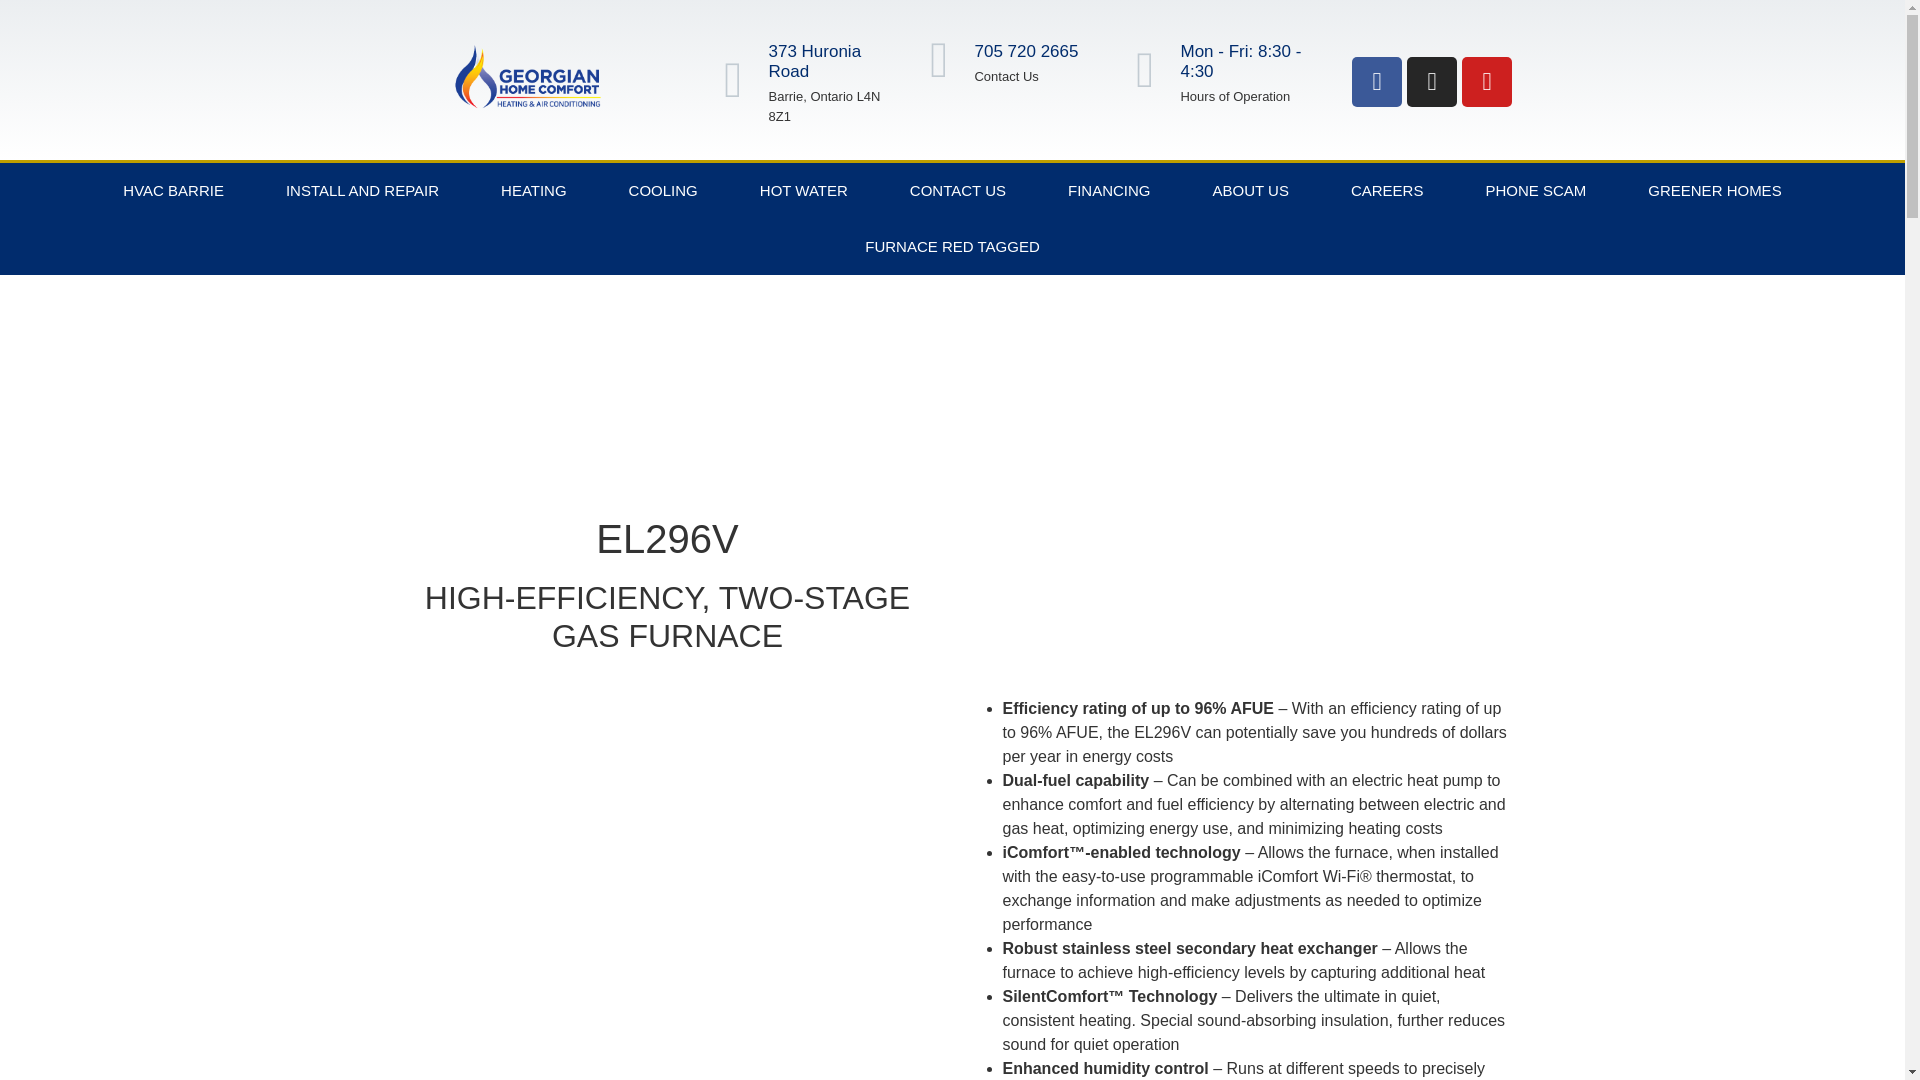 The image size is (1920, 1080). I want to click on COOLING, so click(663, 191).